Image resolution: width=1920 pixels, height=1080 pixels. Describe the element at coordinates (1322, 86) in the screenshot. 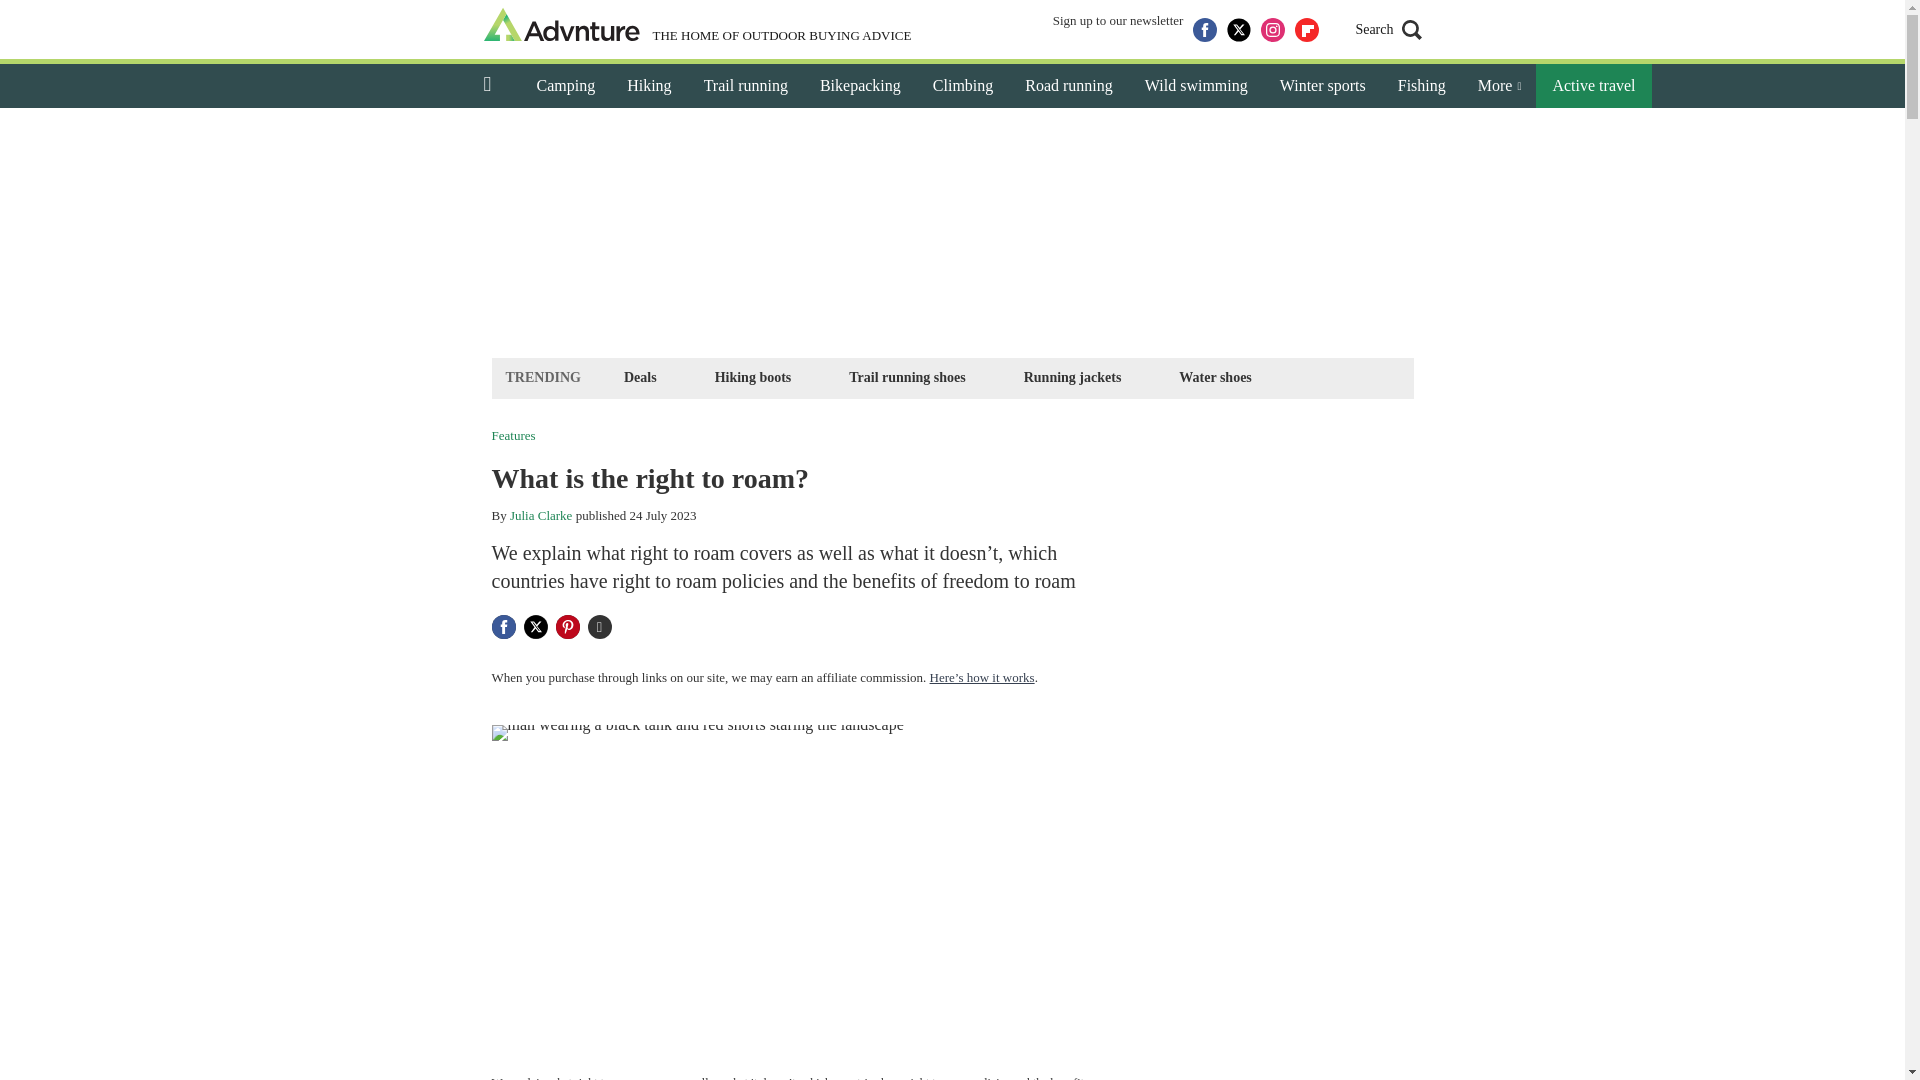

I see `Winter sports` at that location.